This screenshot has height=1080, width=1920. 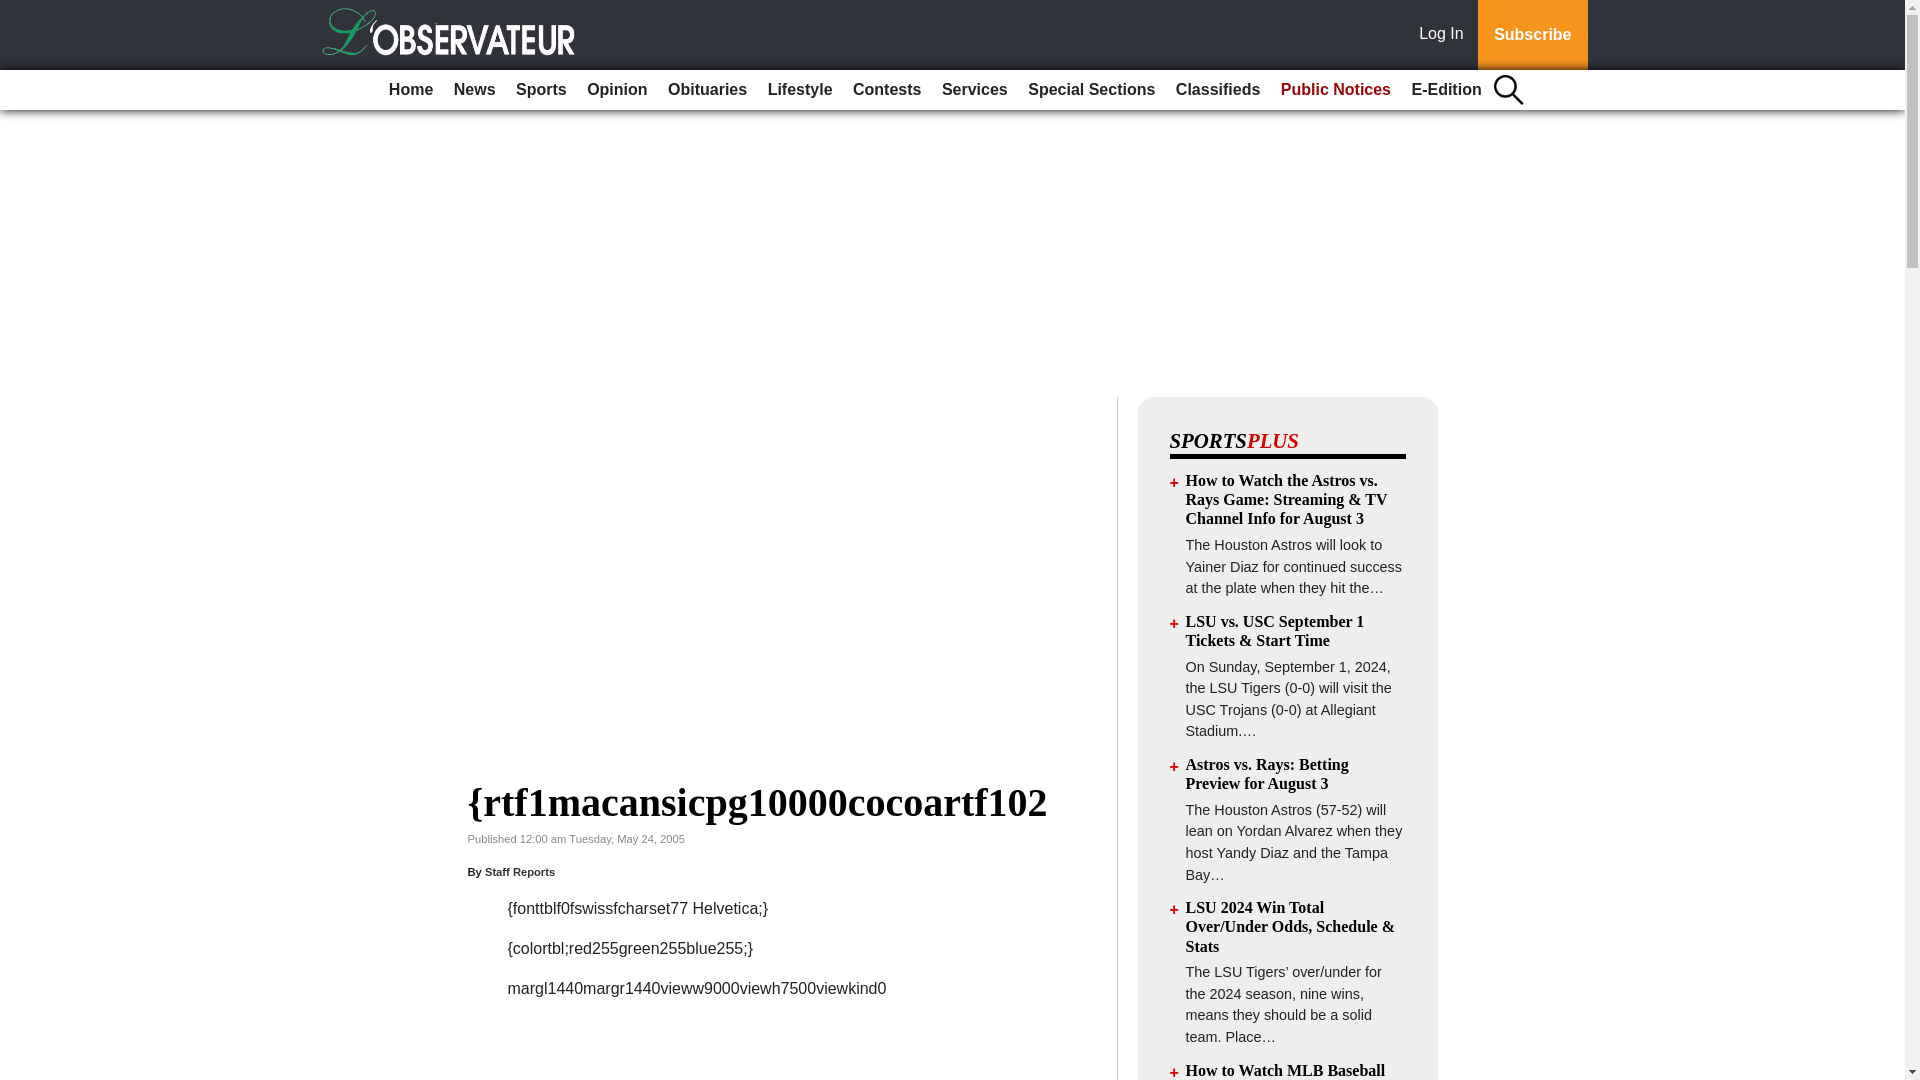 I want to click on Services, so click(x=974, y=90).